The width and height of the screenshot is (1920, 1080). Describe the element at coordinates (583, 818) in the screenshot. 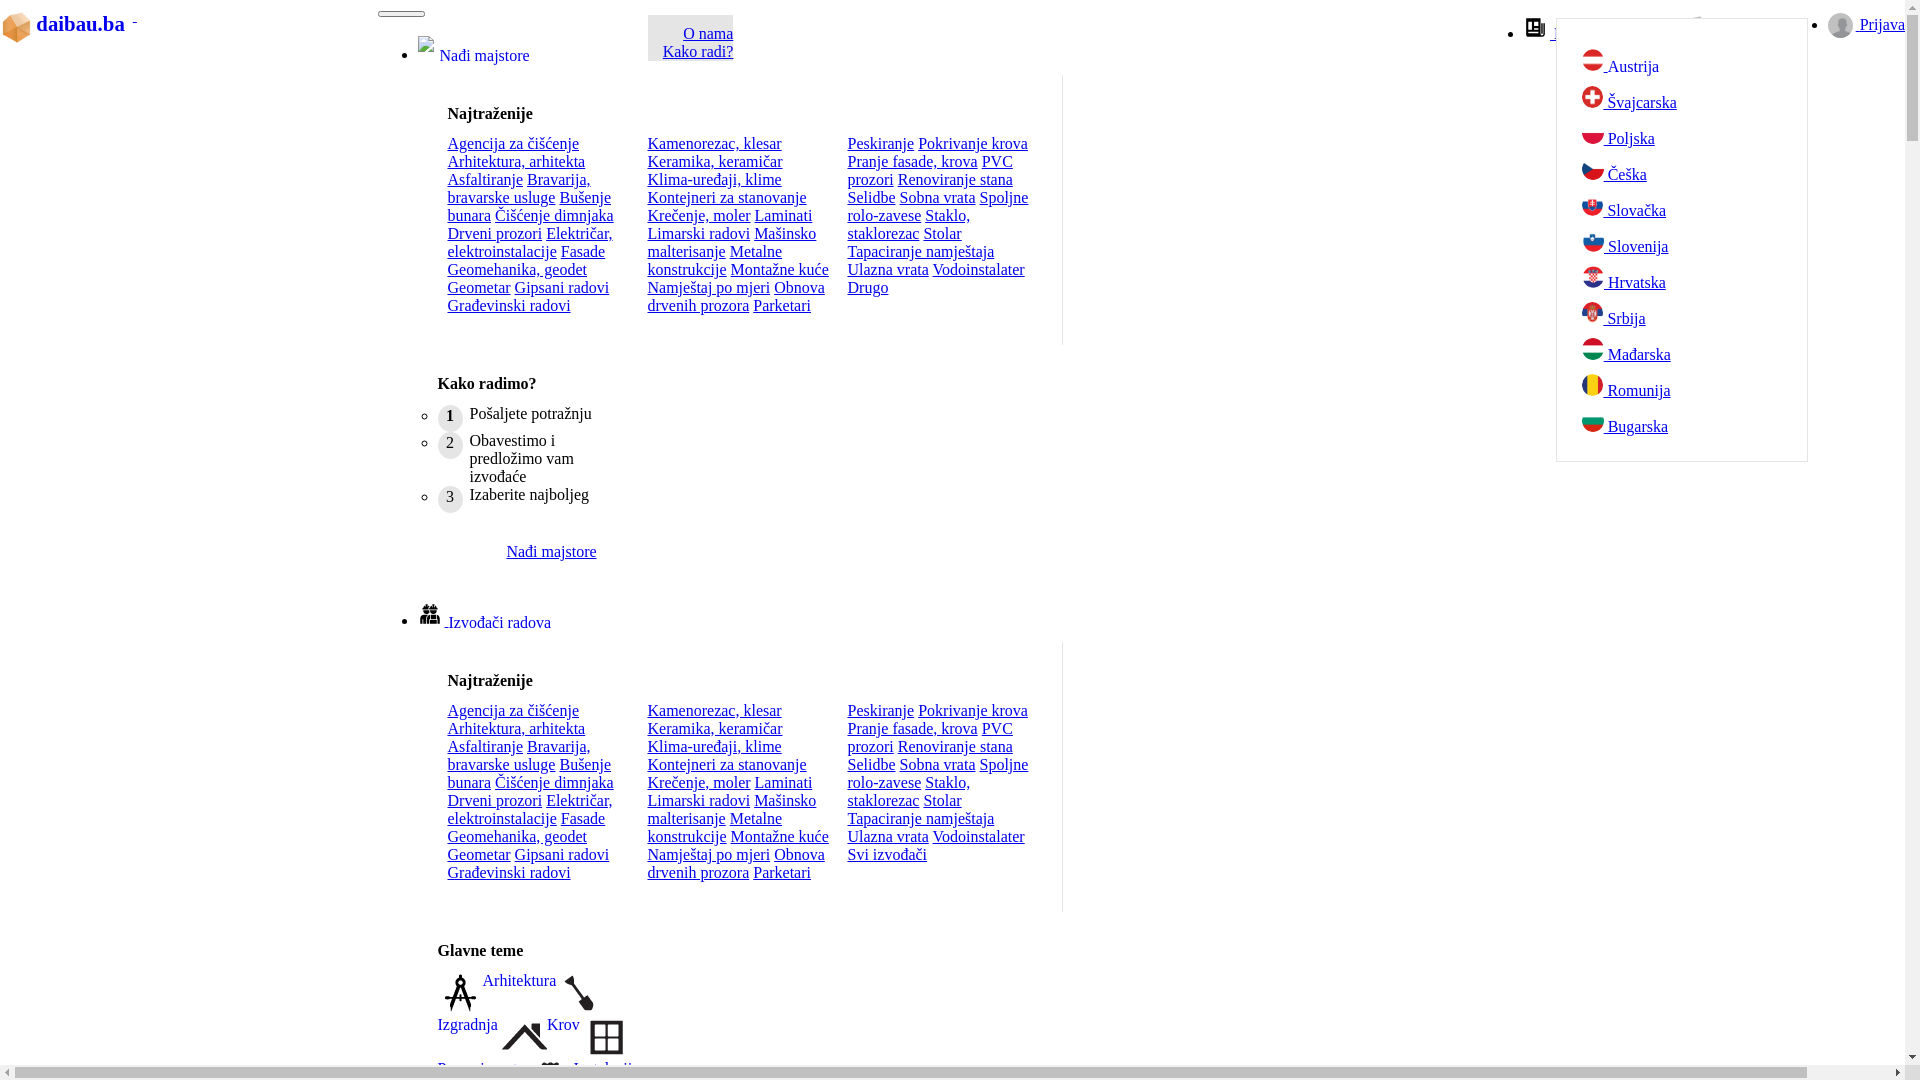

I see `Fasade` at that location.